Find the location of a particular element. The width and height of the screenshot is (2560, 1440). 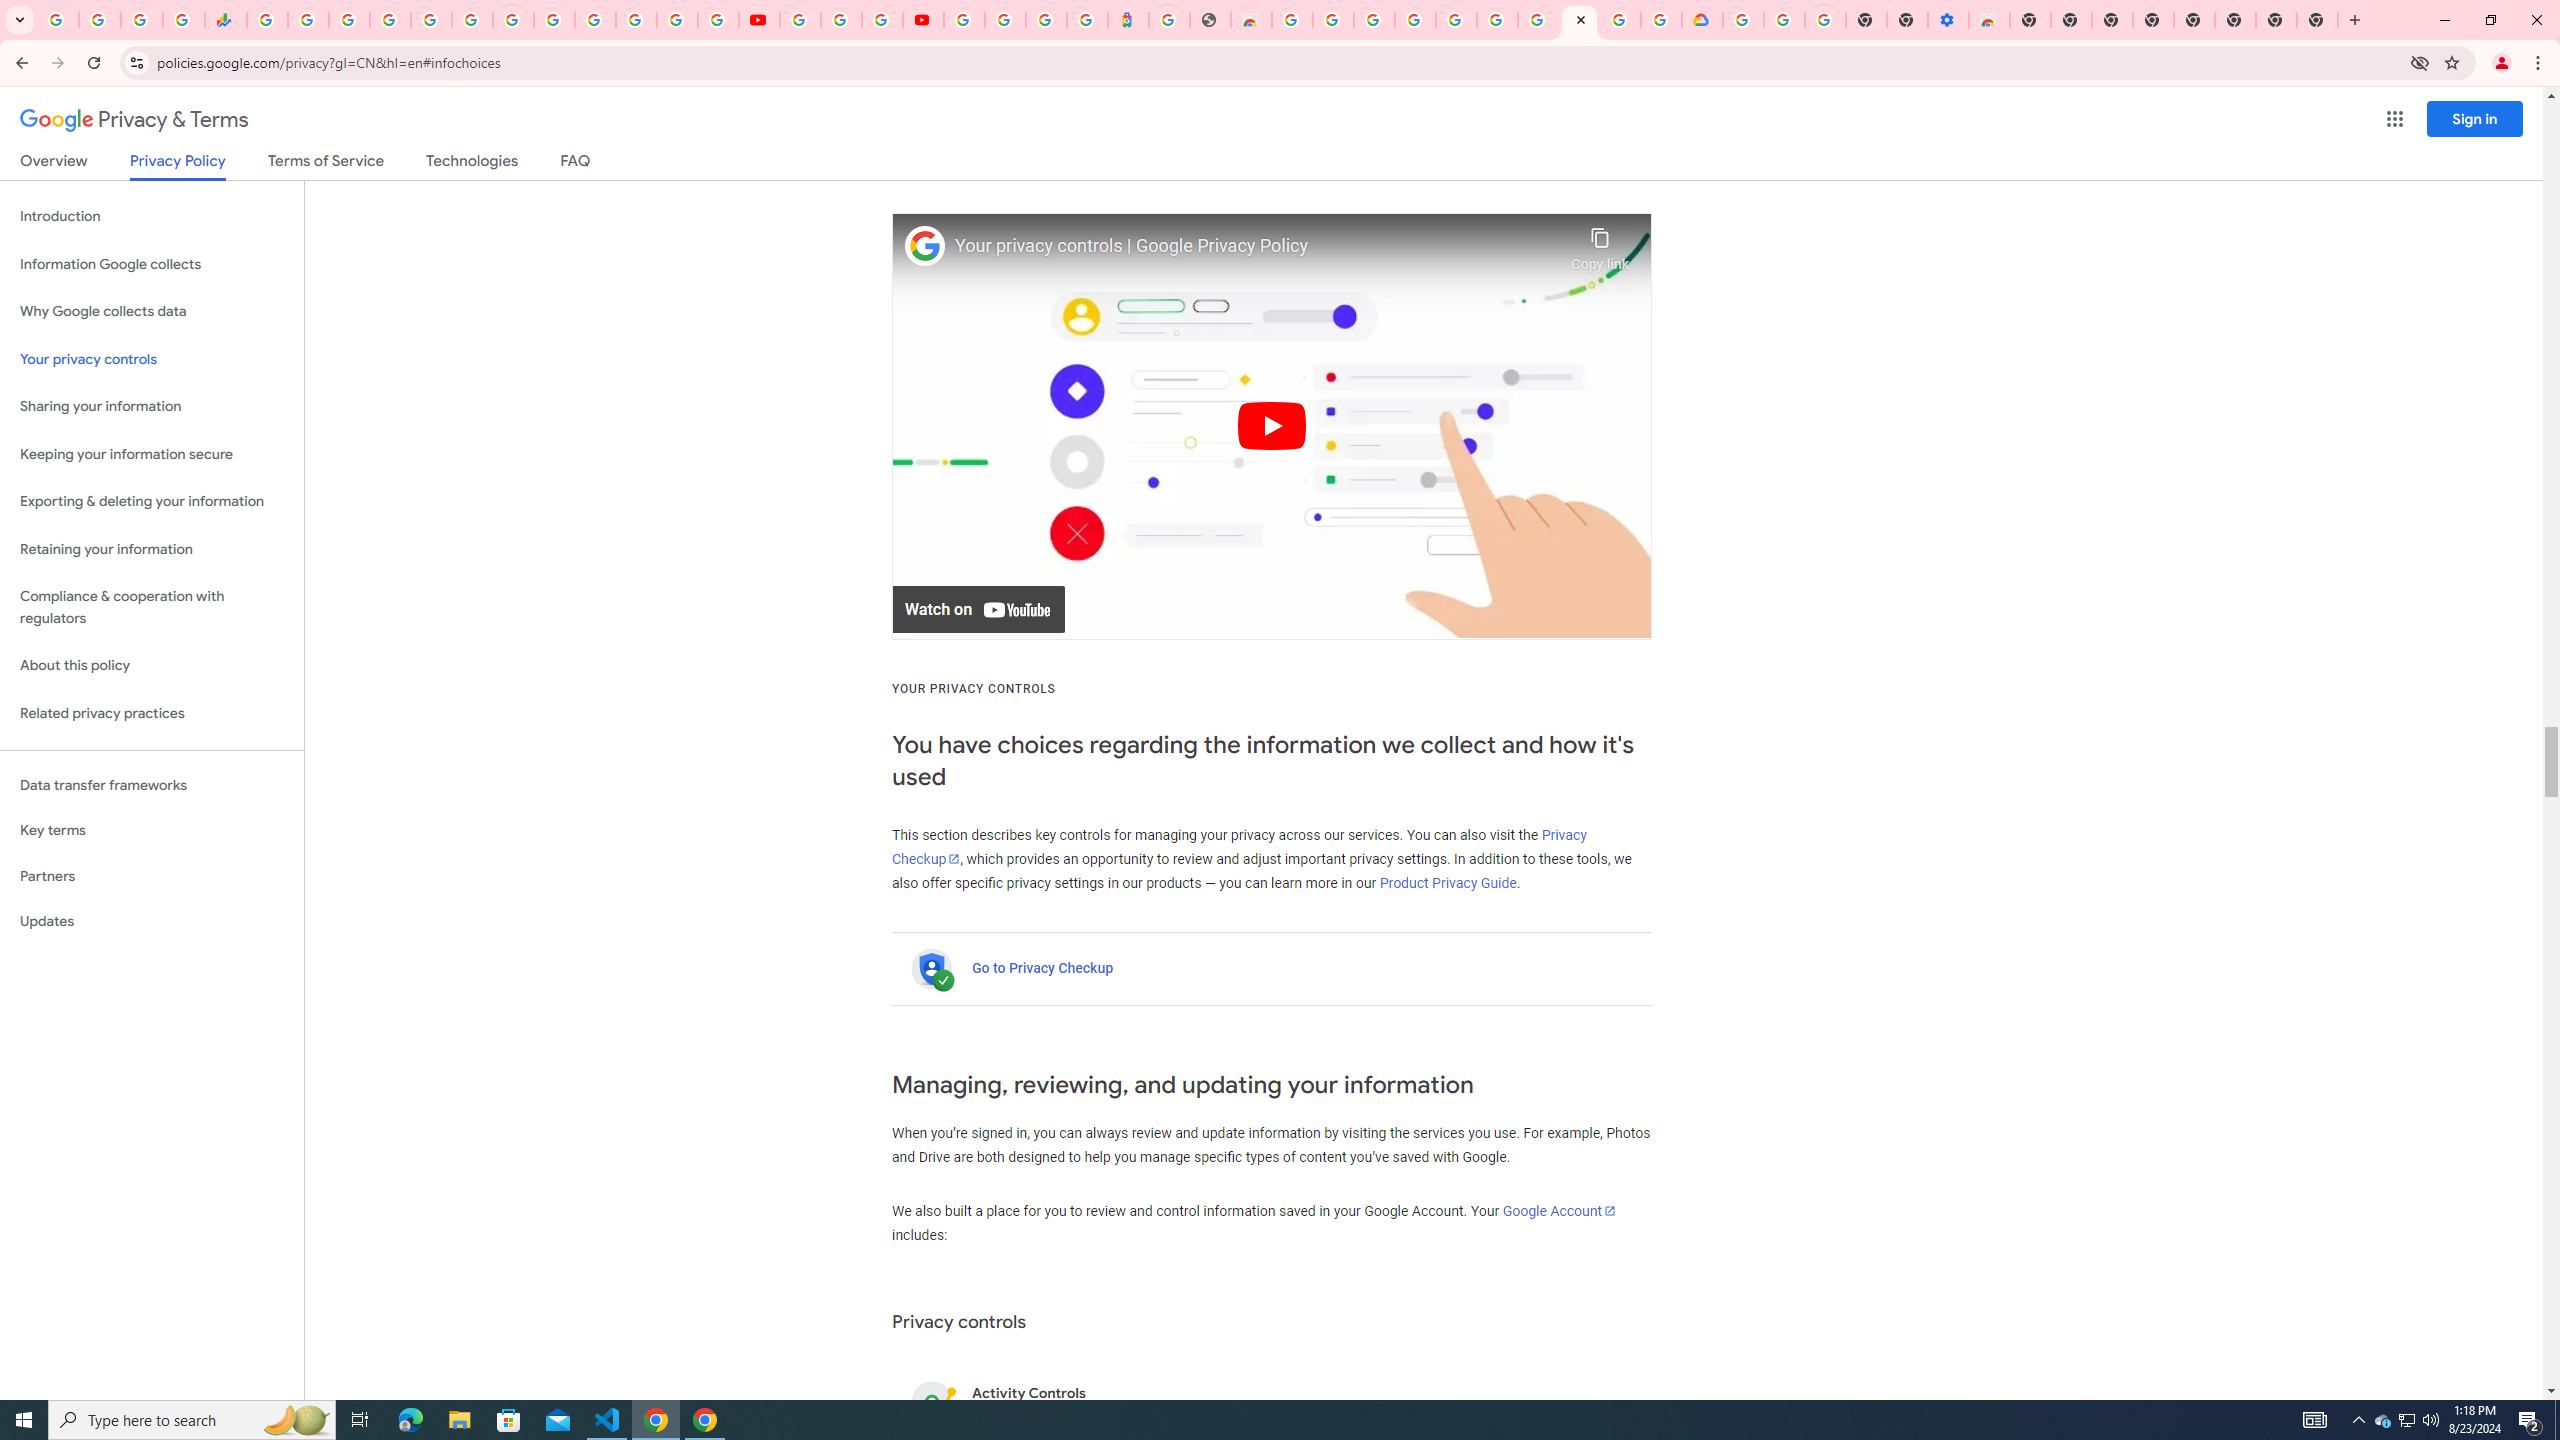

Privacy Checkup is located at coordinates (1238, 847).